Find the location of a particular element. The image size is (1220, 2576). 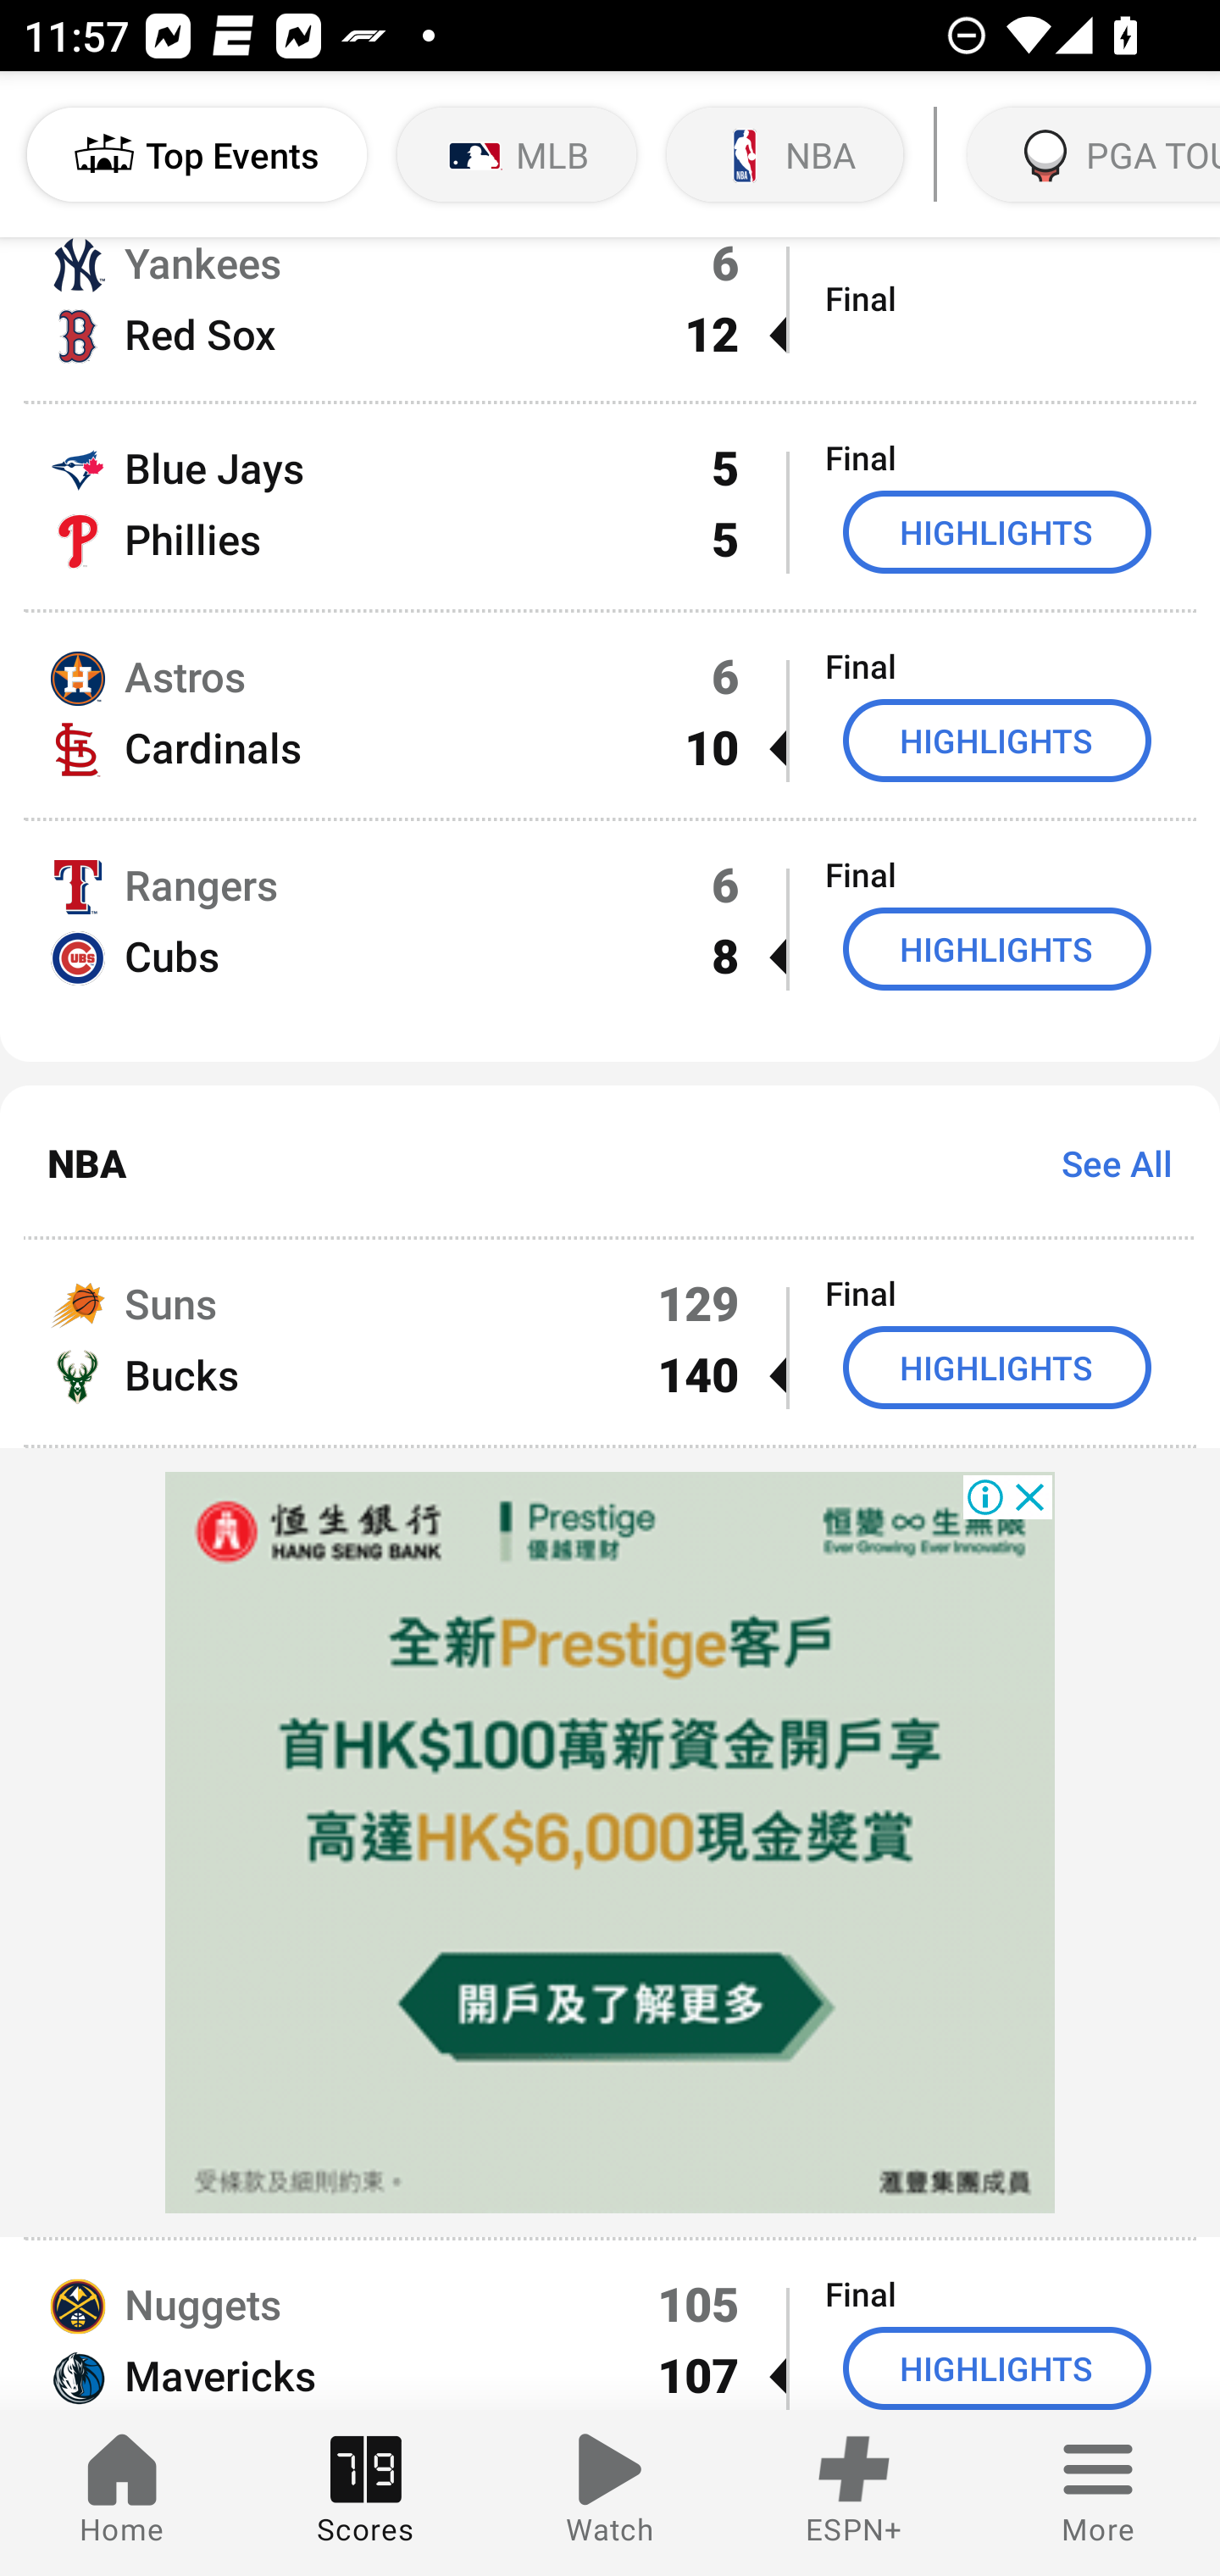

HIGHLIGHTS is located at coordinates (997, 2368).